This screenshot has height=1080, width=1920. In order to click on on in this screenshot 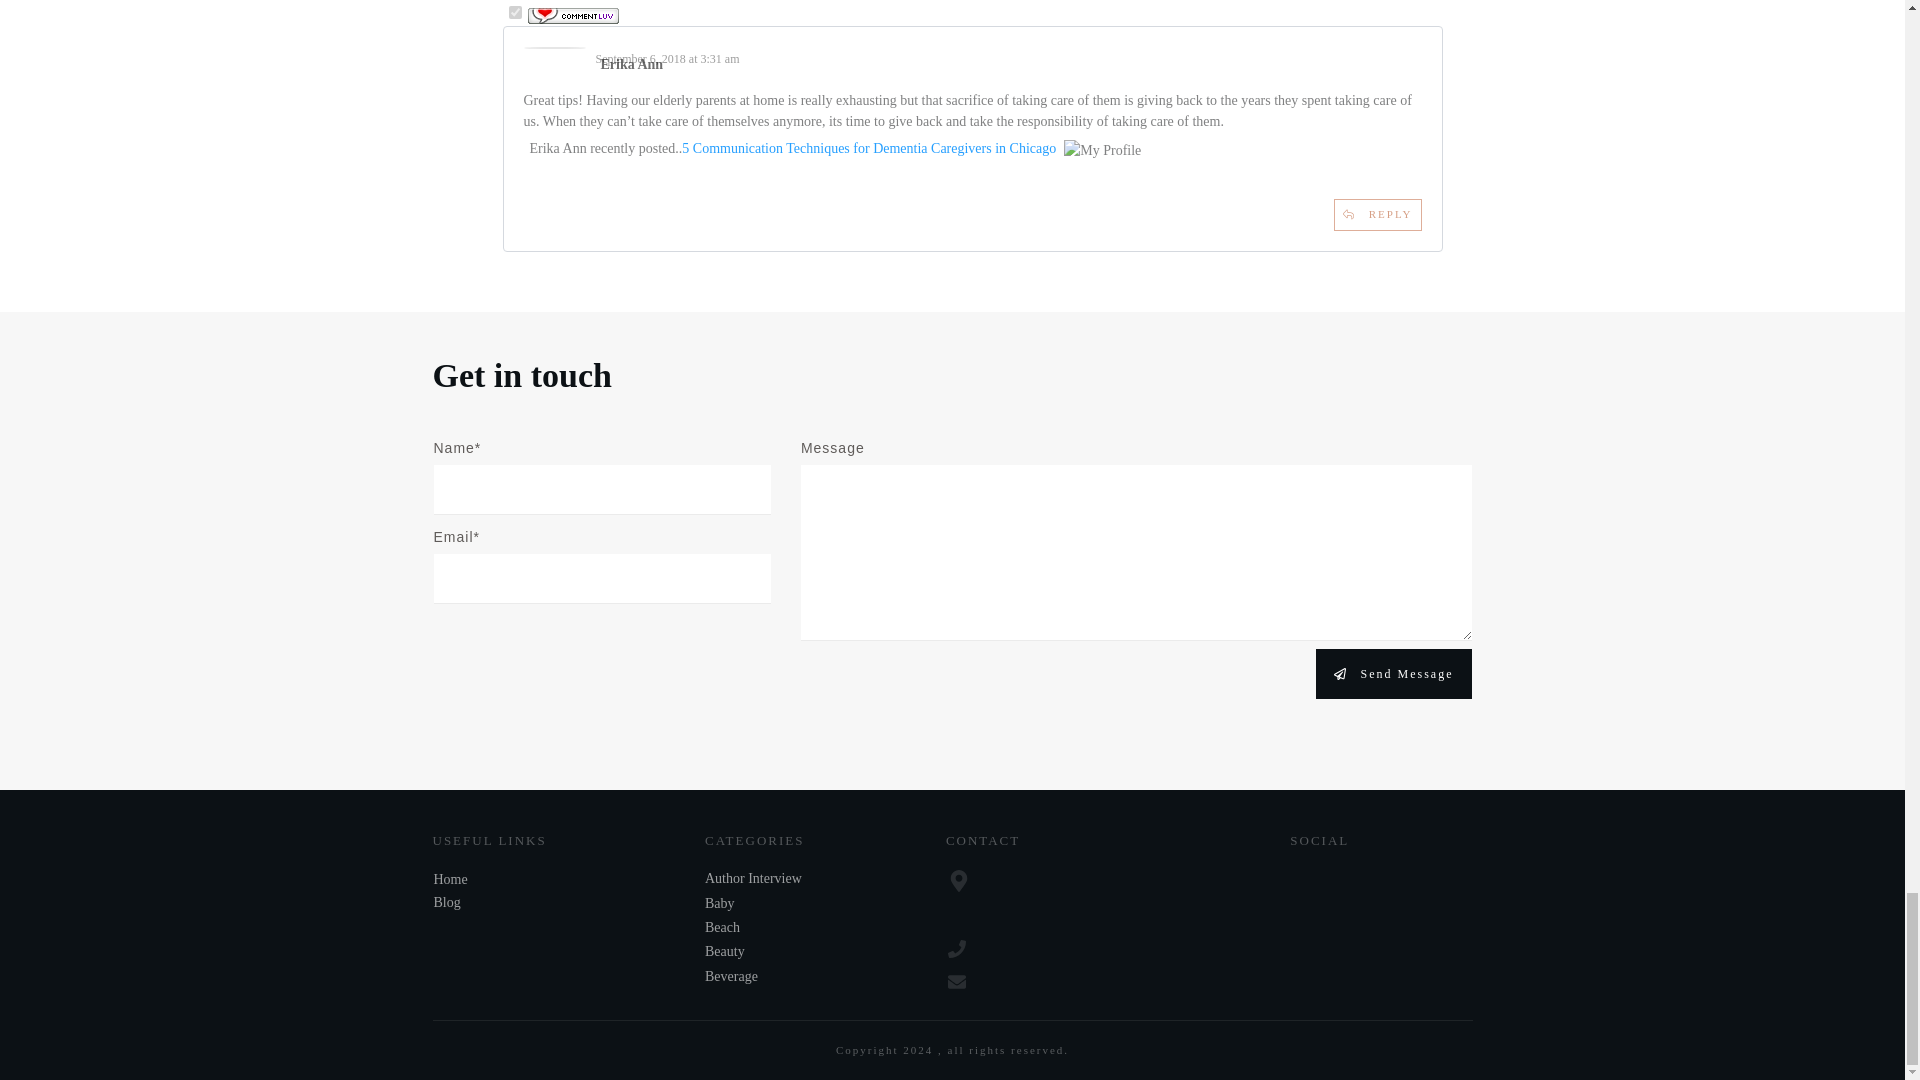, I will do `click(514, 12)`.